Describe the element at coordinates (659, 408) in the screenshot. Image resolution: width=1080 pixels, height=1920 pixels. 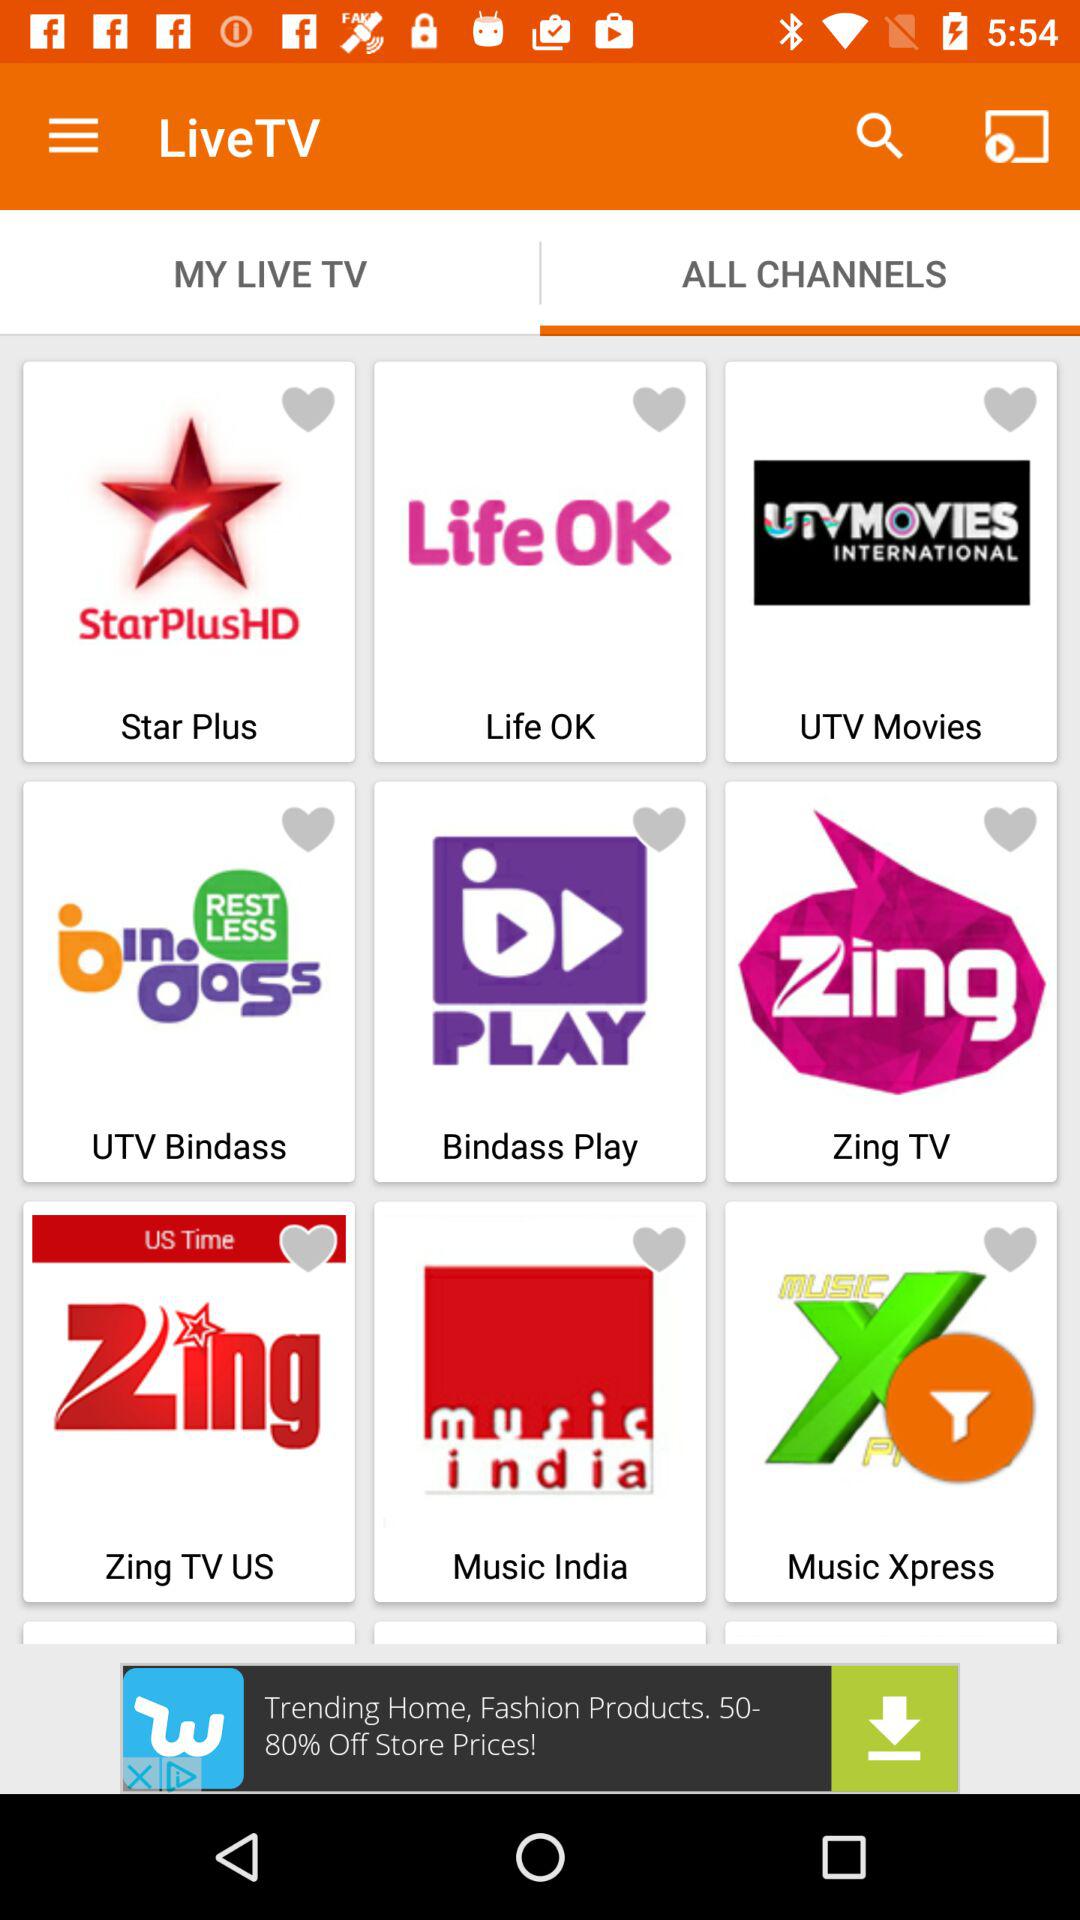
I see `favorite button` at that location.